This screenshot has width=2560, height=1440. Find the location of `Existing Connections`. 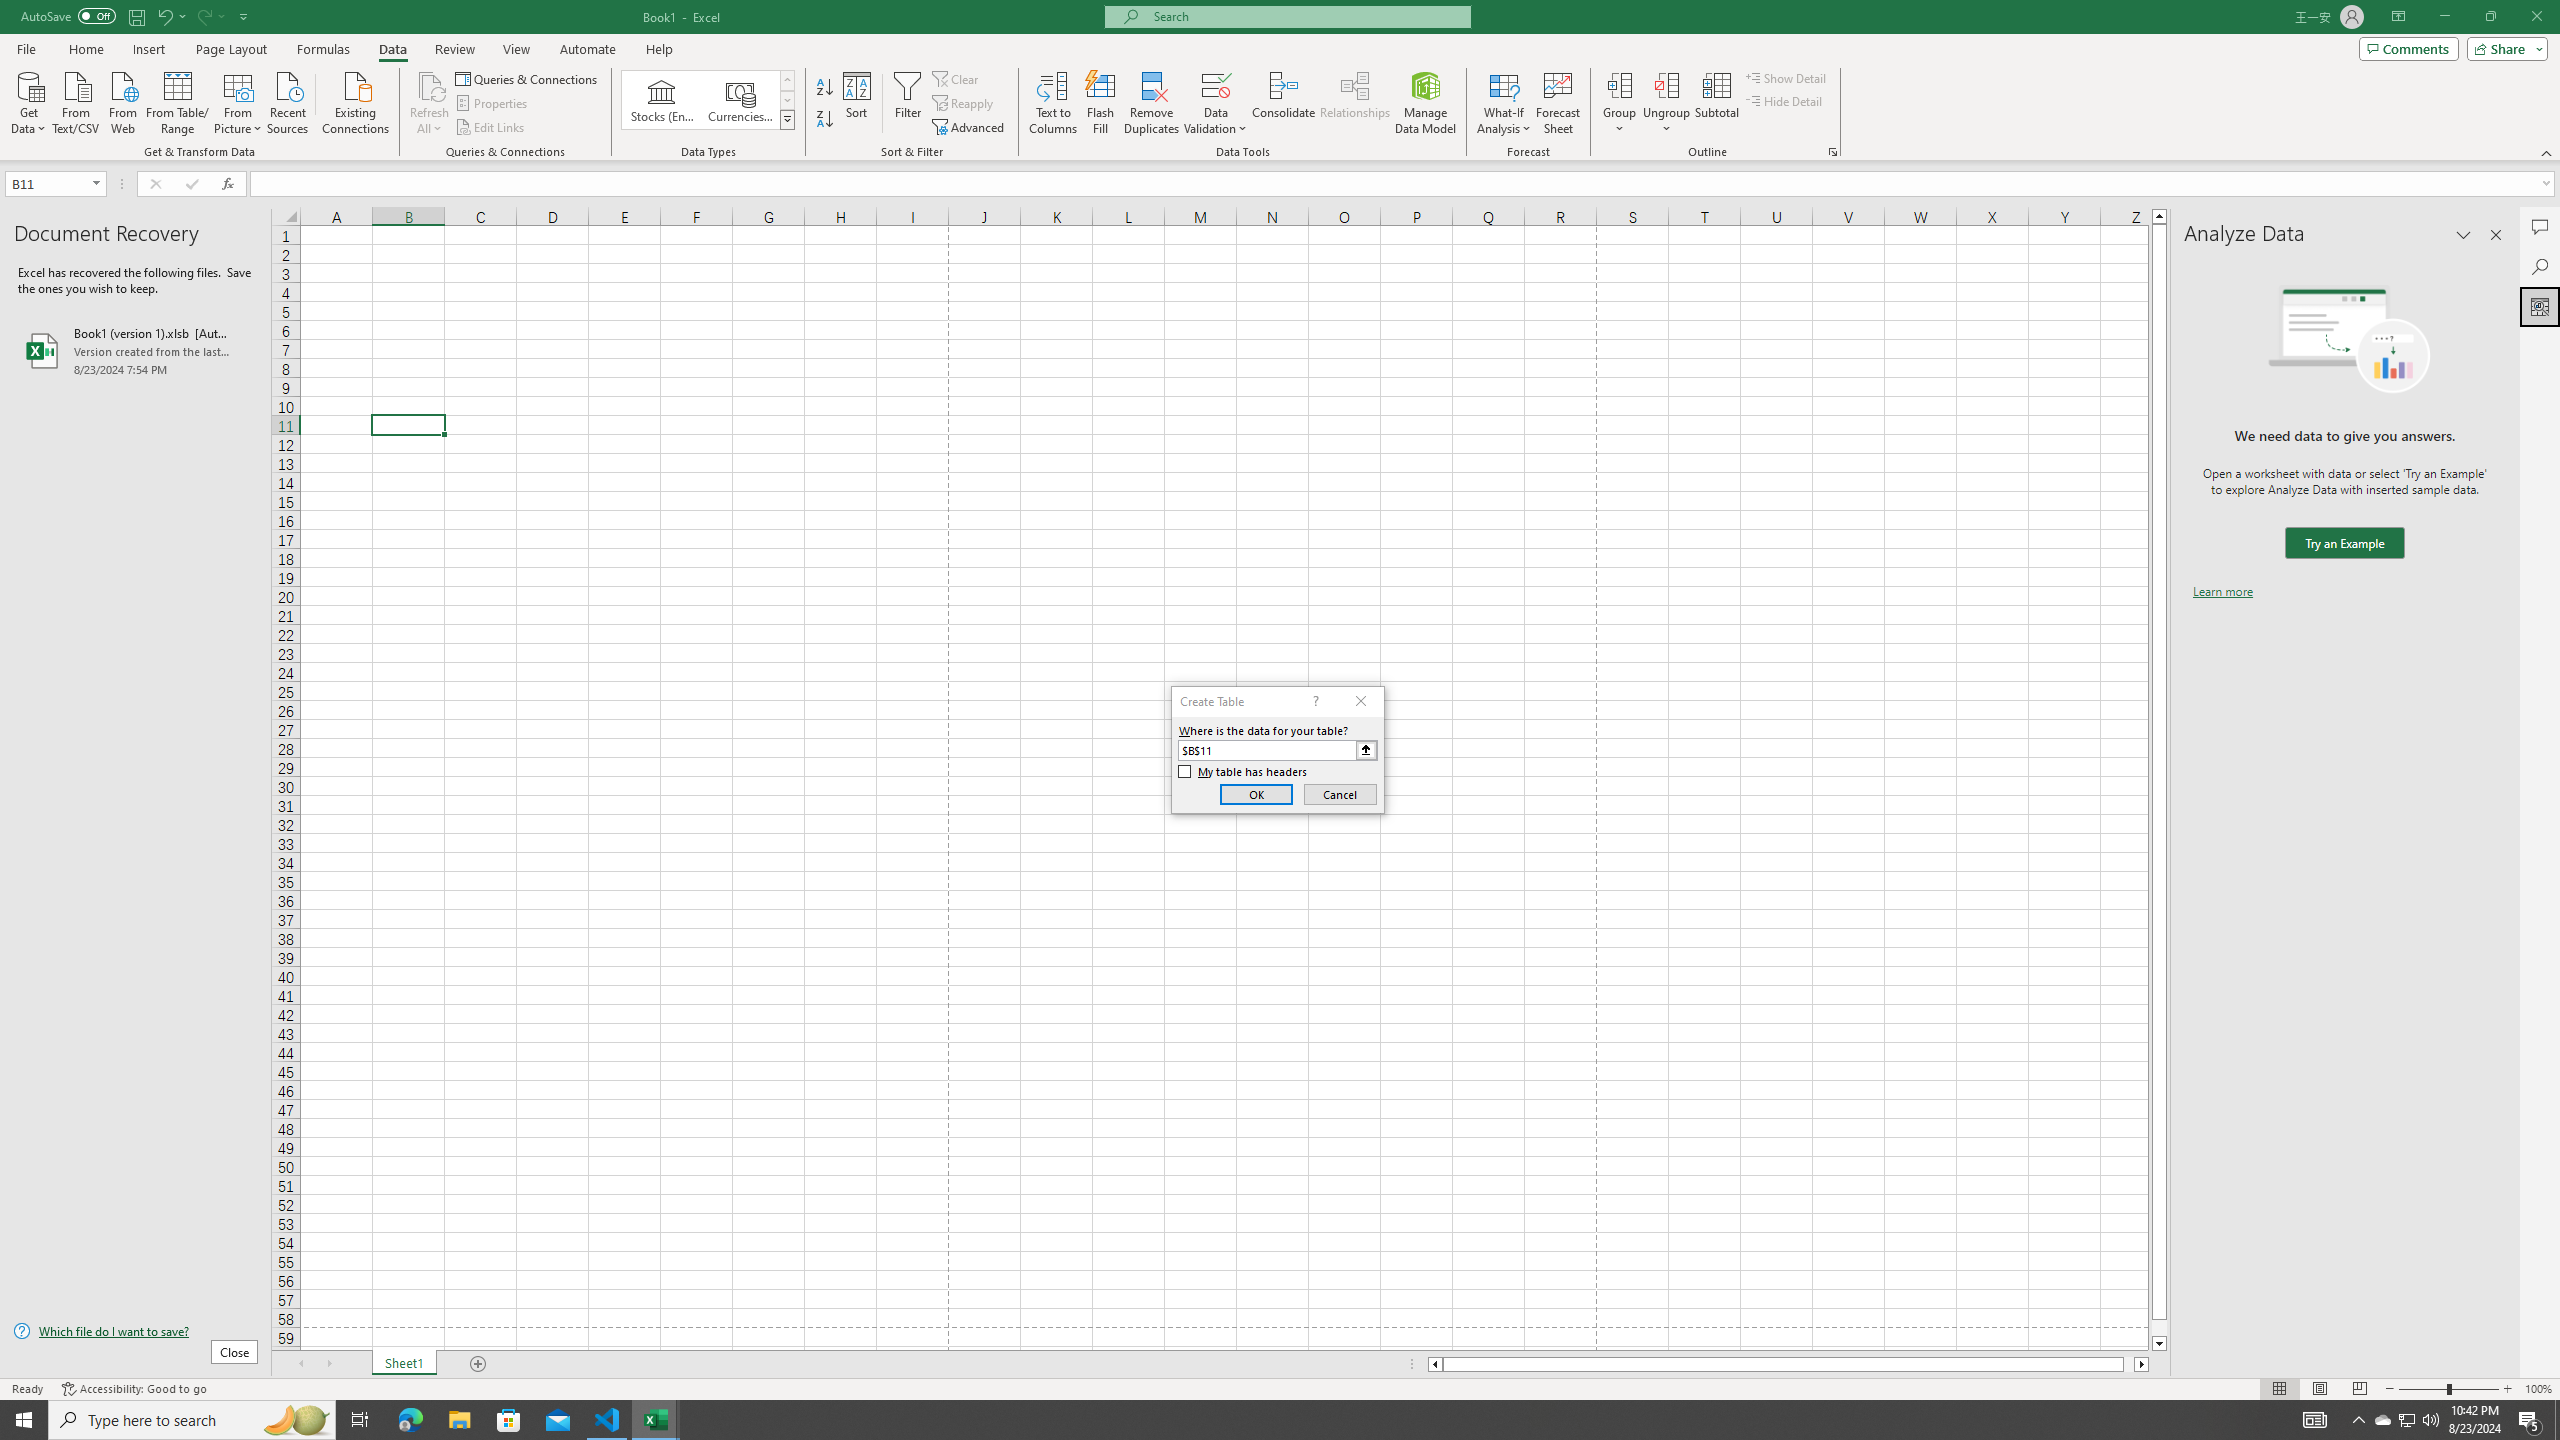

Existing Connections is located at coordinates (356, 101).